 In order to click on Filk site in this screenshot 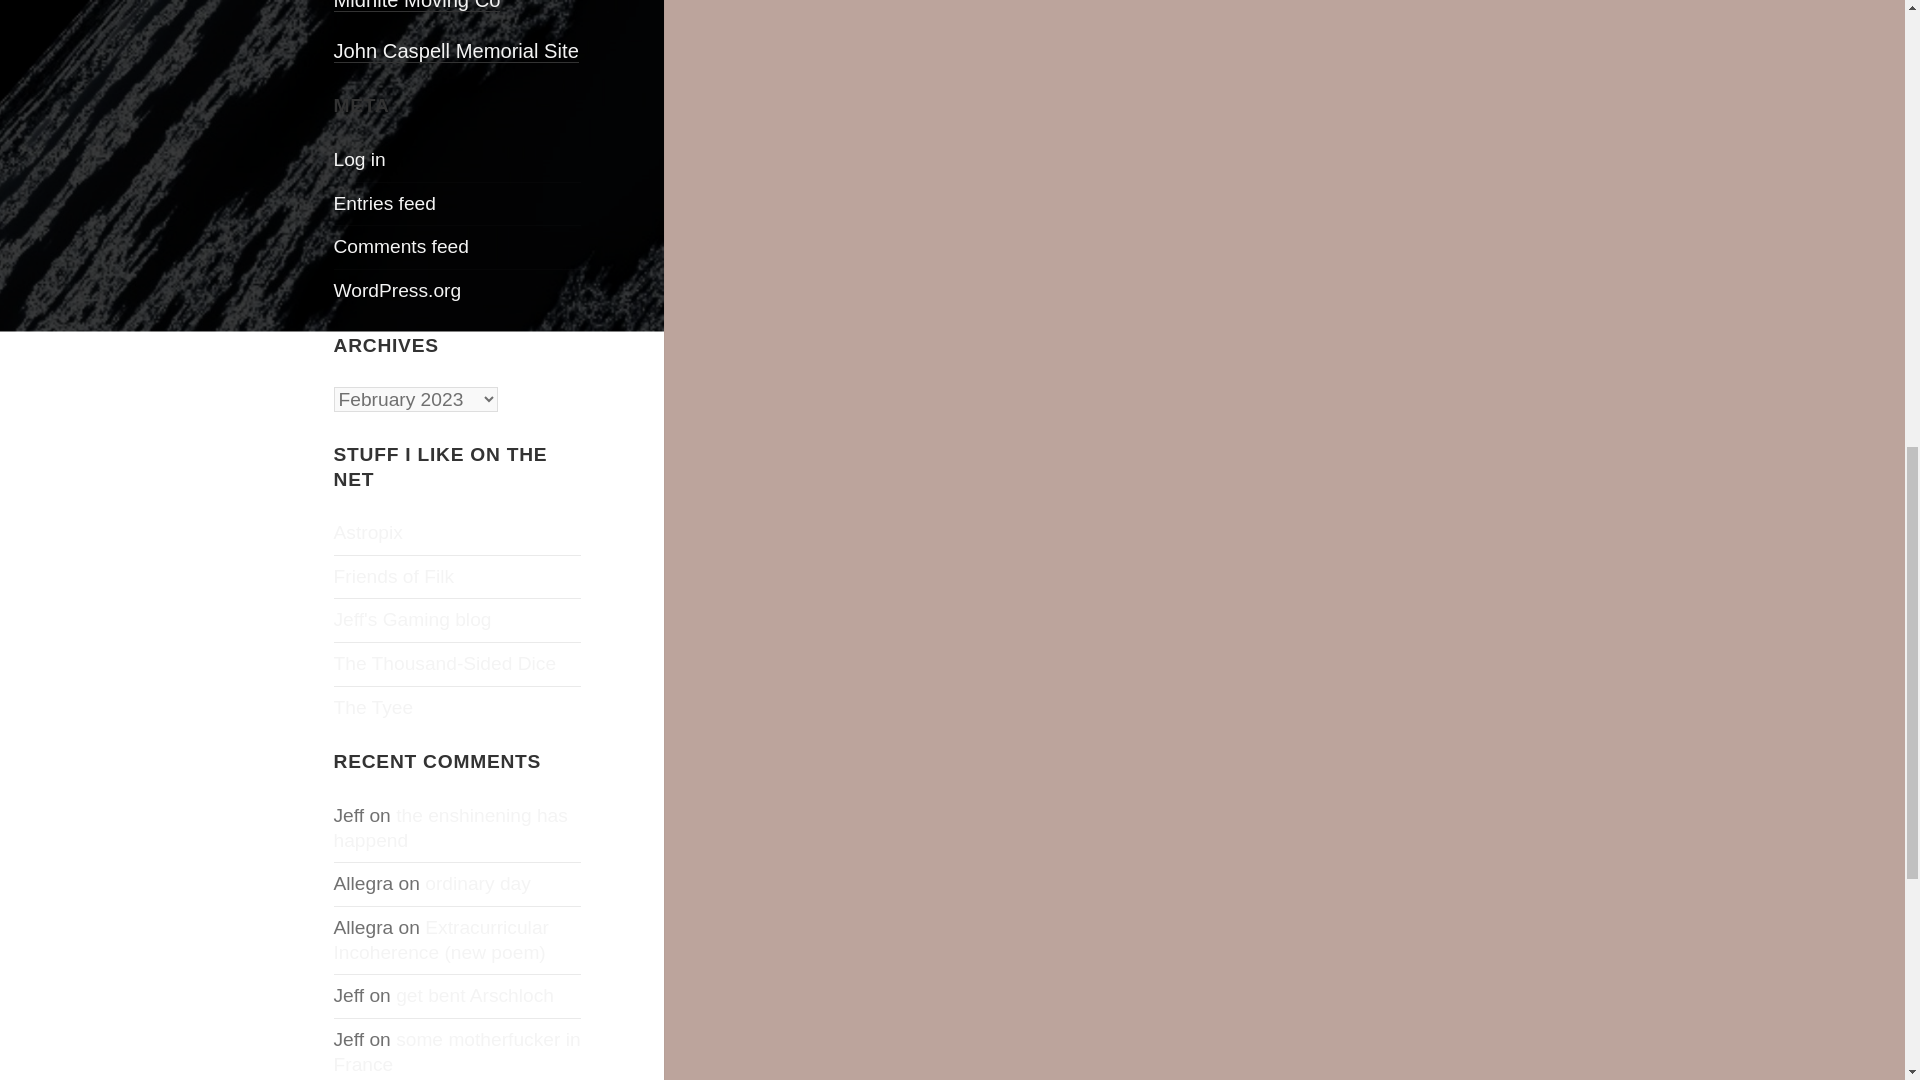, I will do `click(394, 576)`.